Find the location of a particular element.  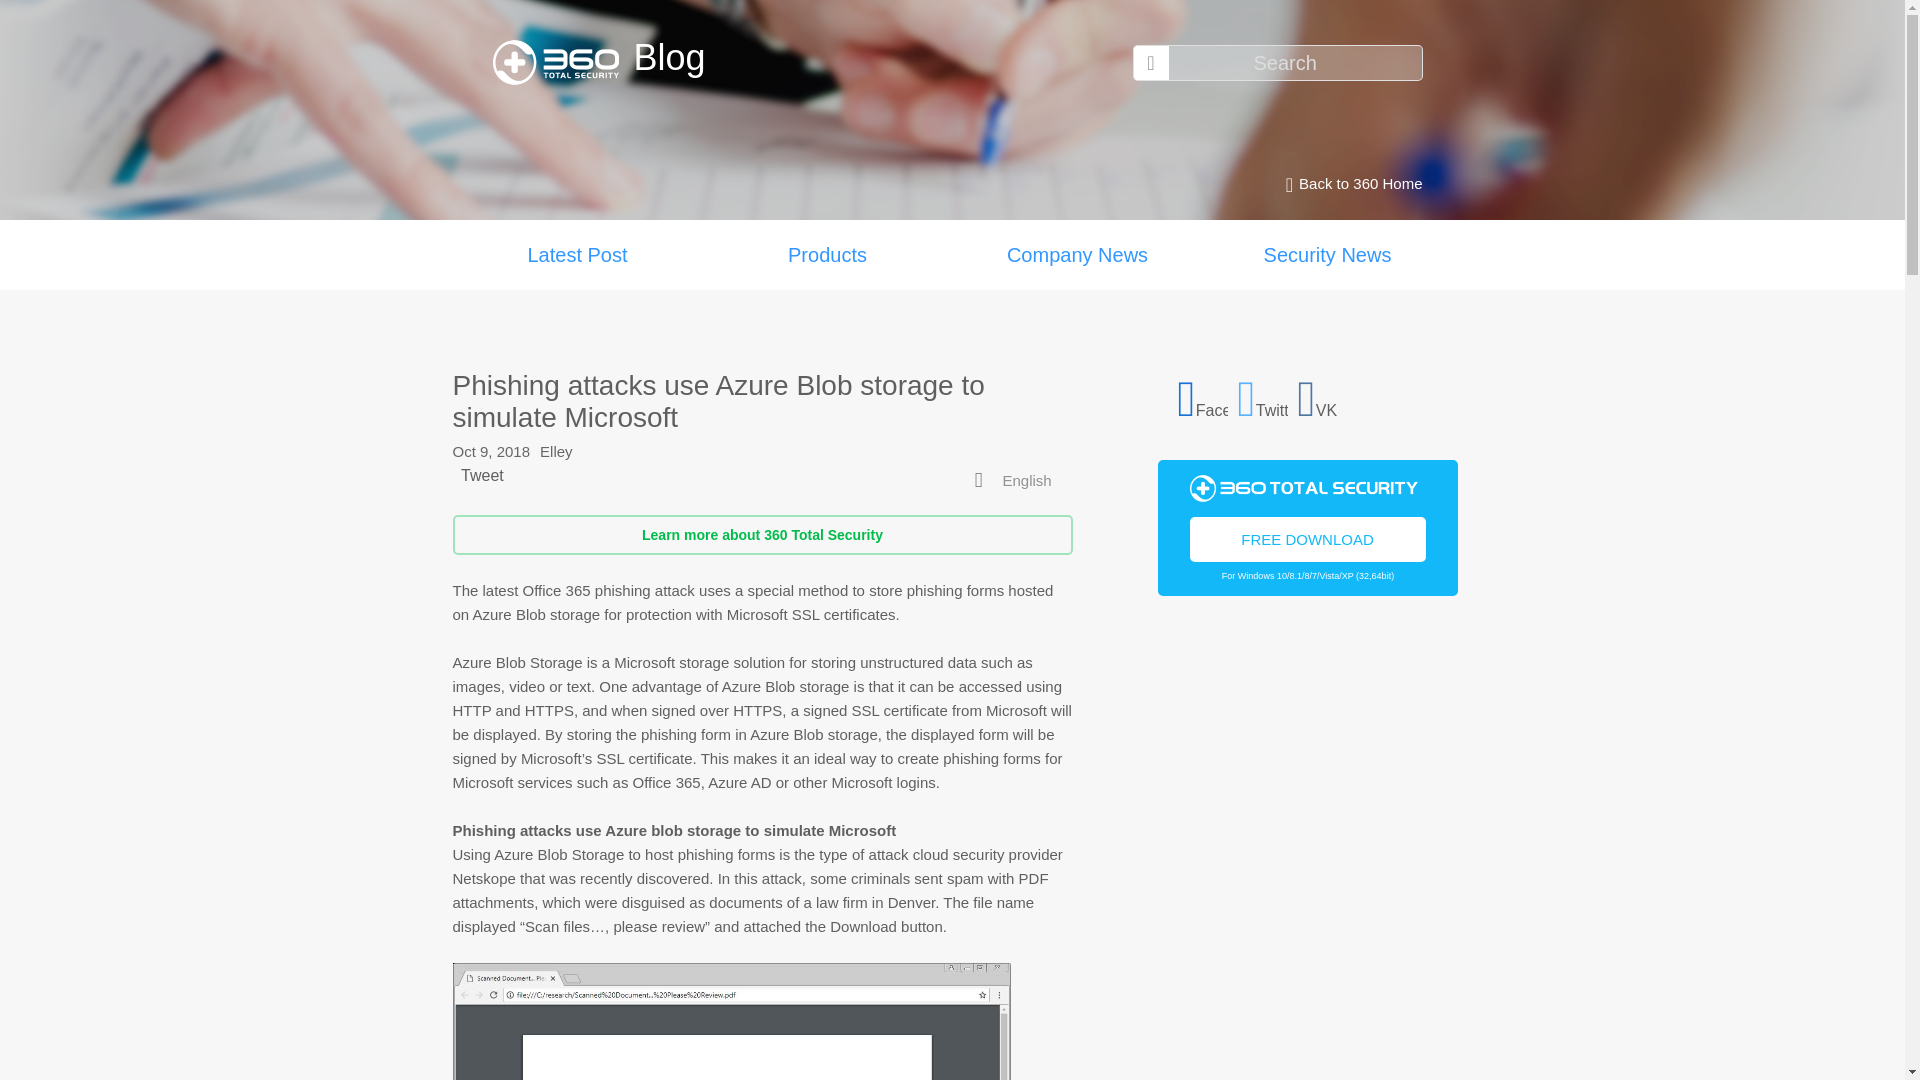

Learn more about 360 Total Security is located at coordinates (761, 535).